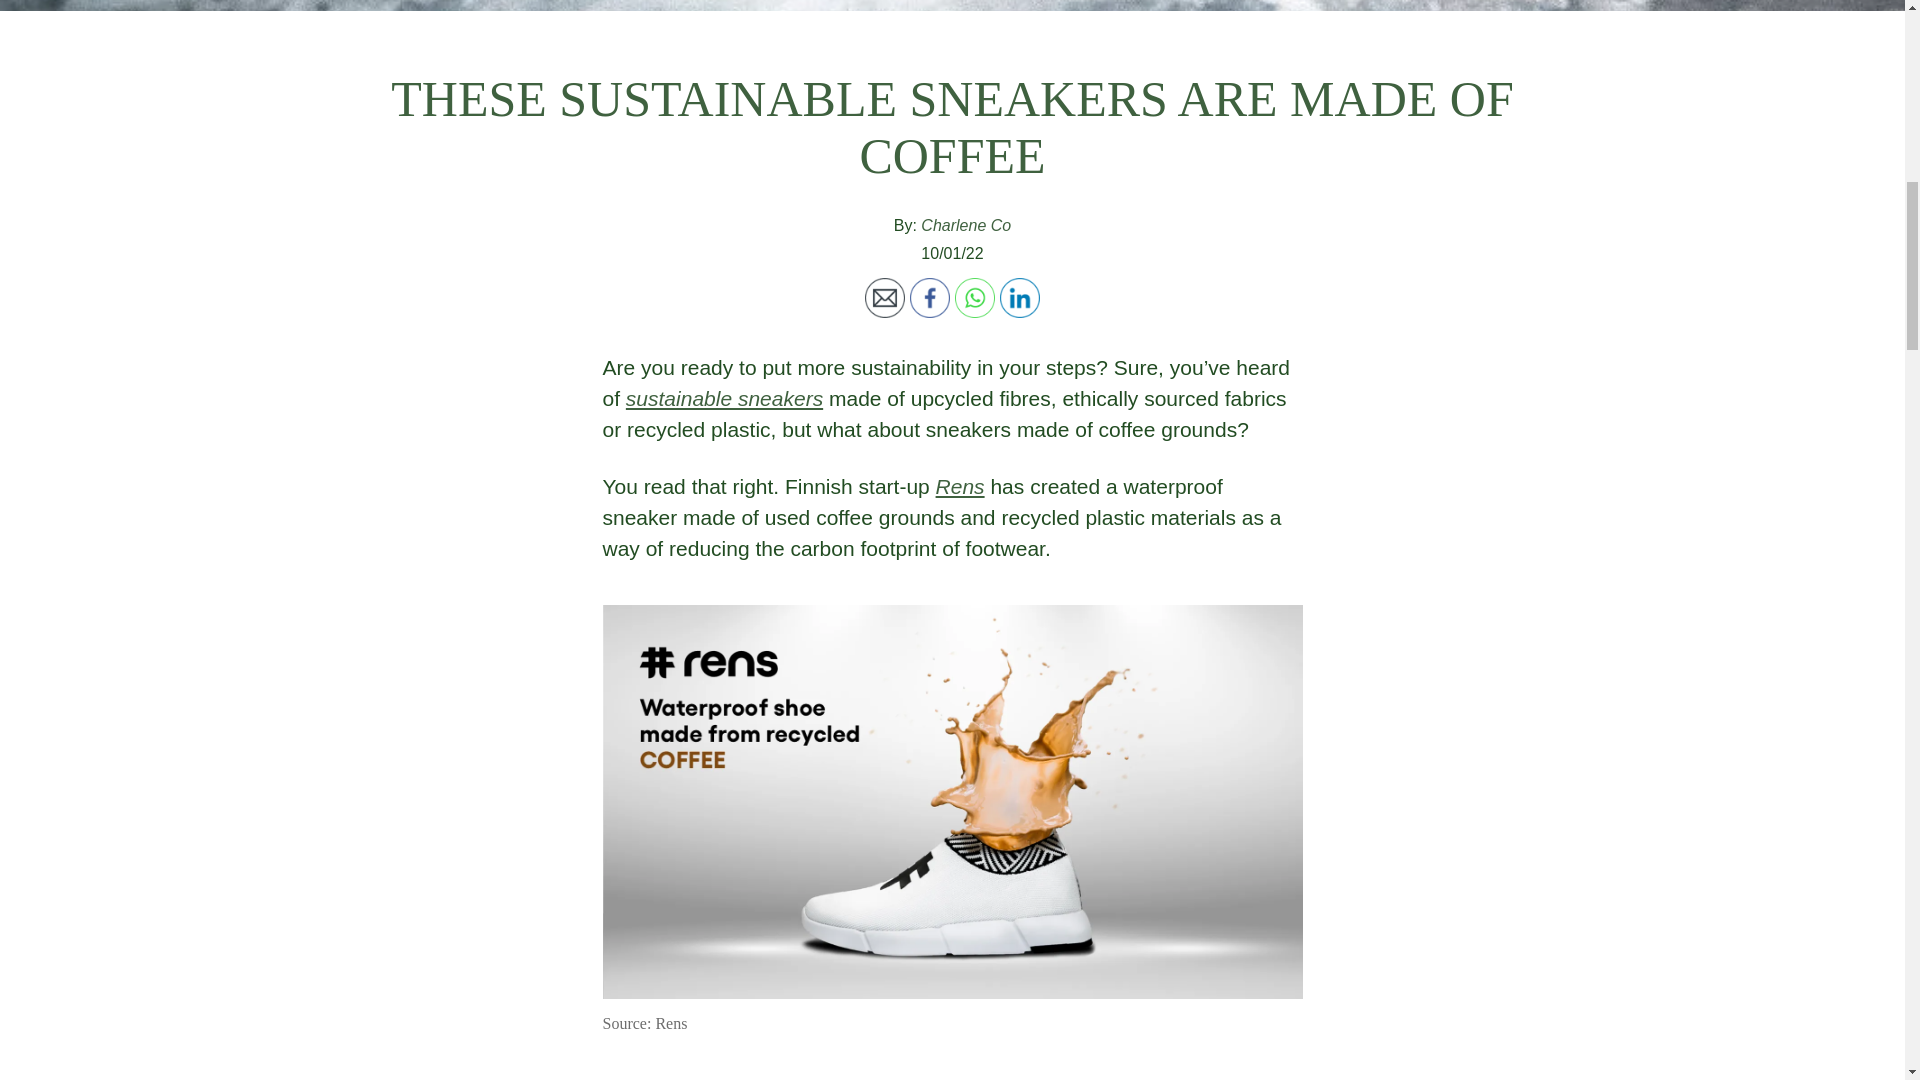 The width and height of the screenshot is (1920, 1080). Describe the element at coordinates (930, 297) in the screenshot. I see `Facebook` at that location.